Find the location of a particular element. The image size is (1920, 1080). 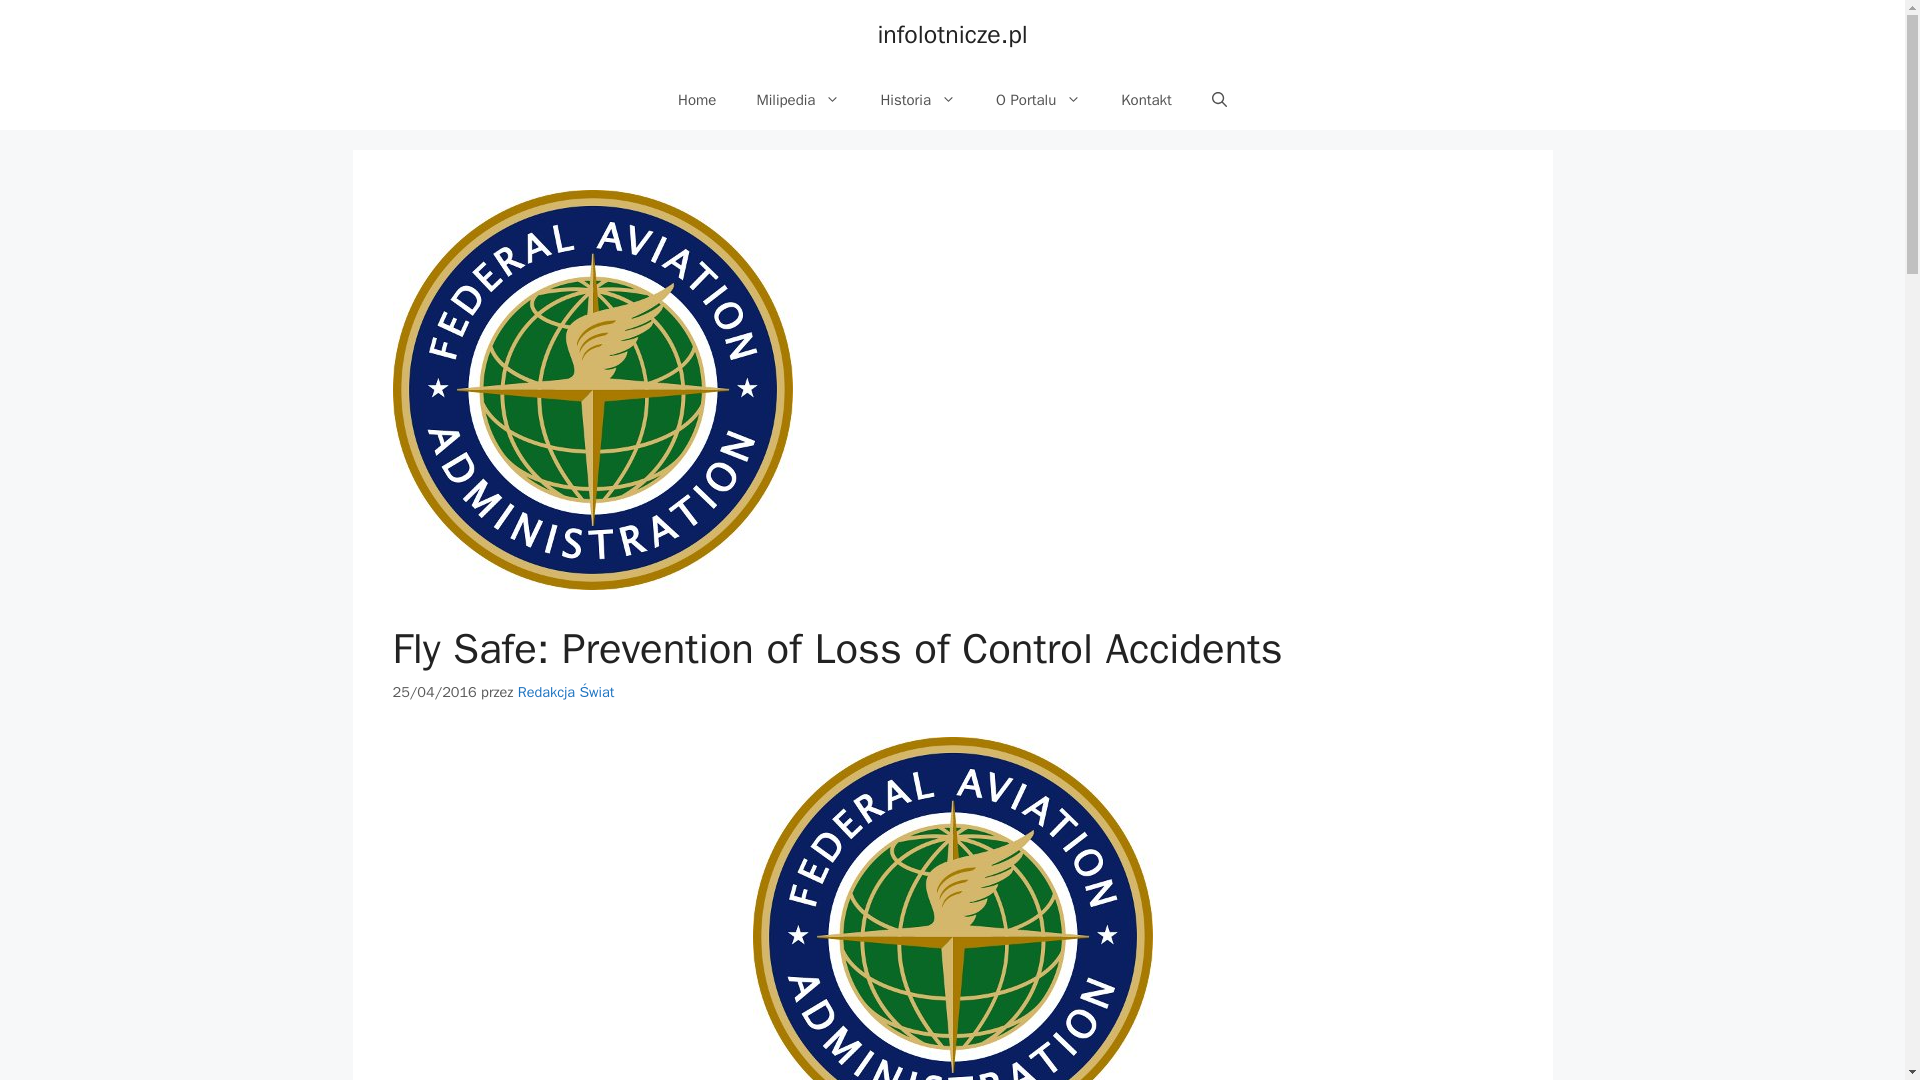

Milipedia is located at coordinates (798, 100).